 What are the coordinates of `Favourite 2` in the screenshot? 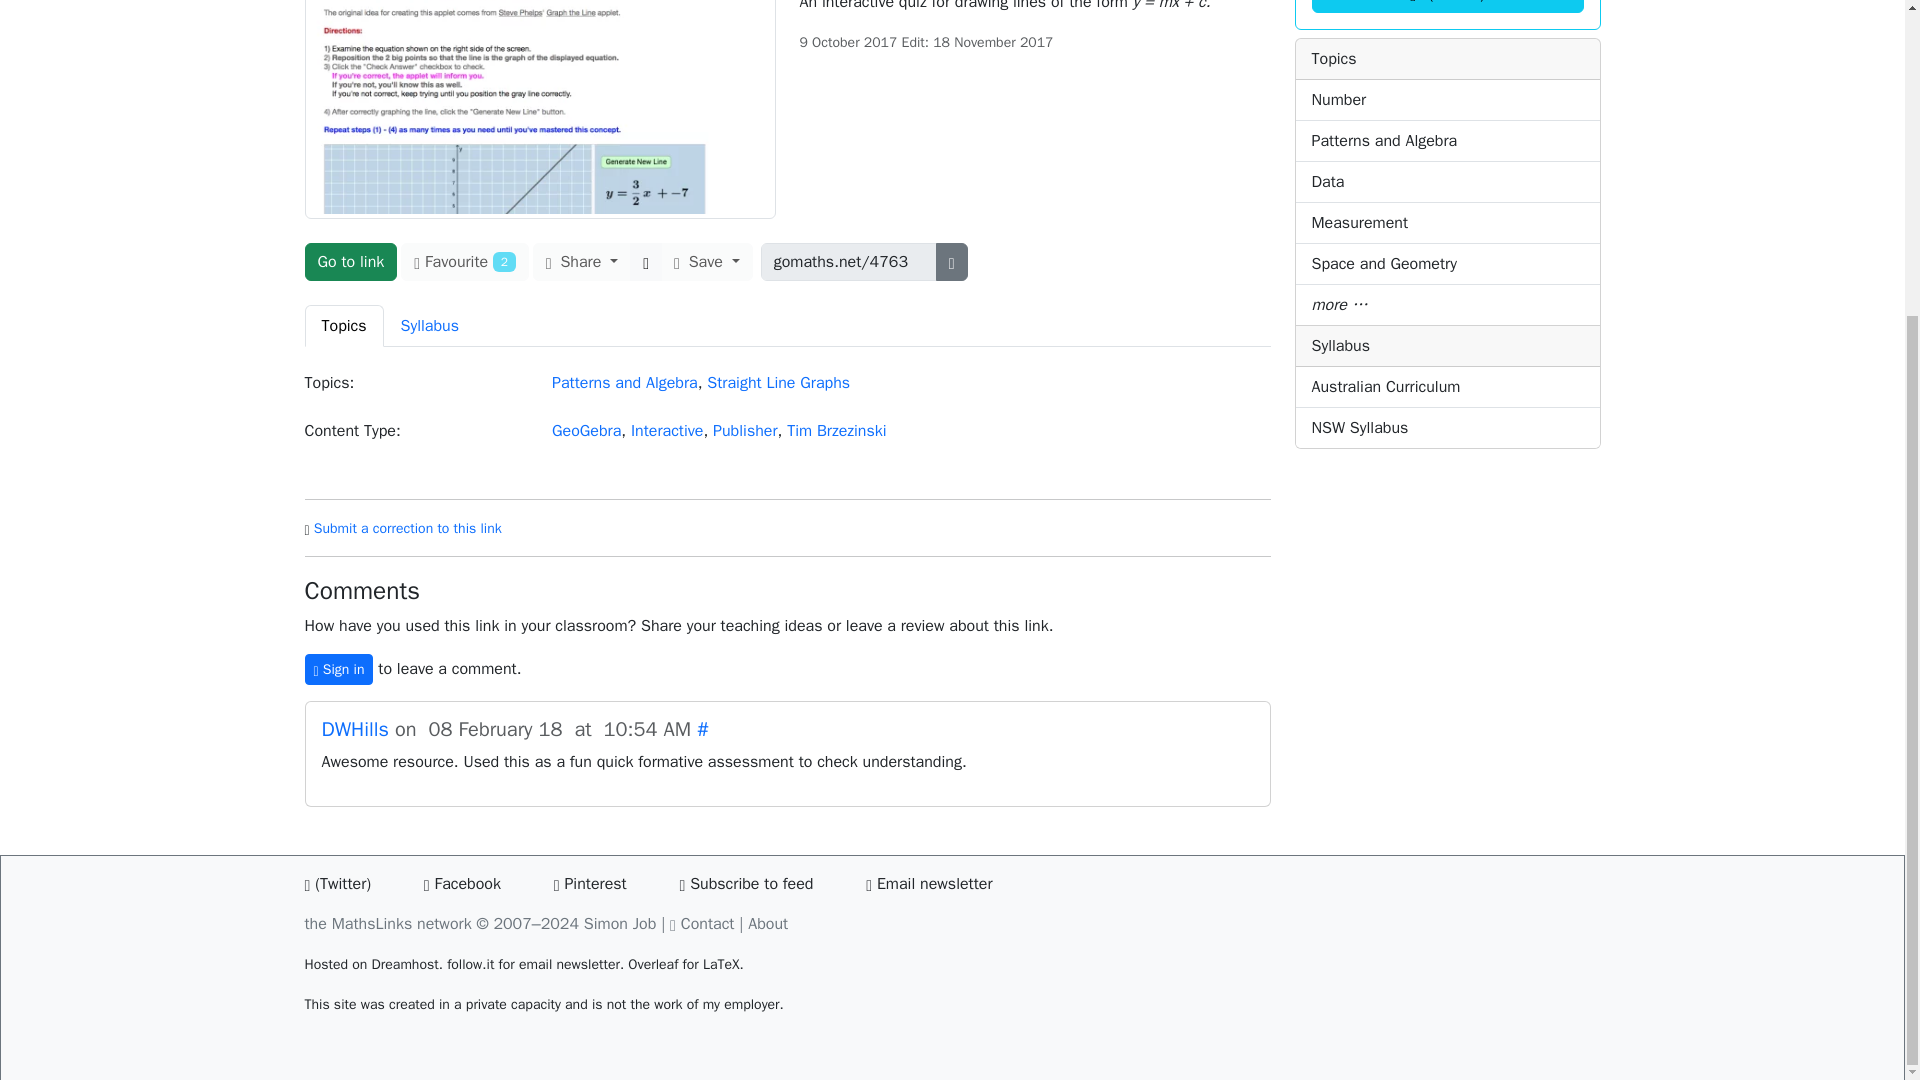 It's located at (464, 262).